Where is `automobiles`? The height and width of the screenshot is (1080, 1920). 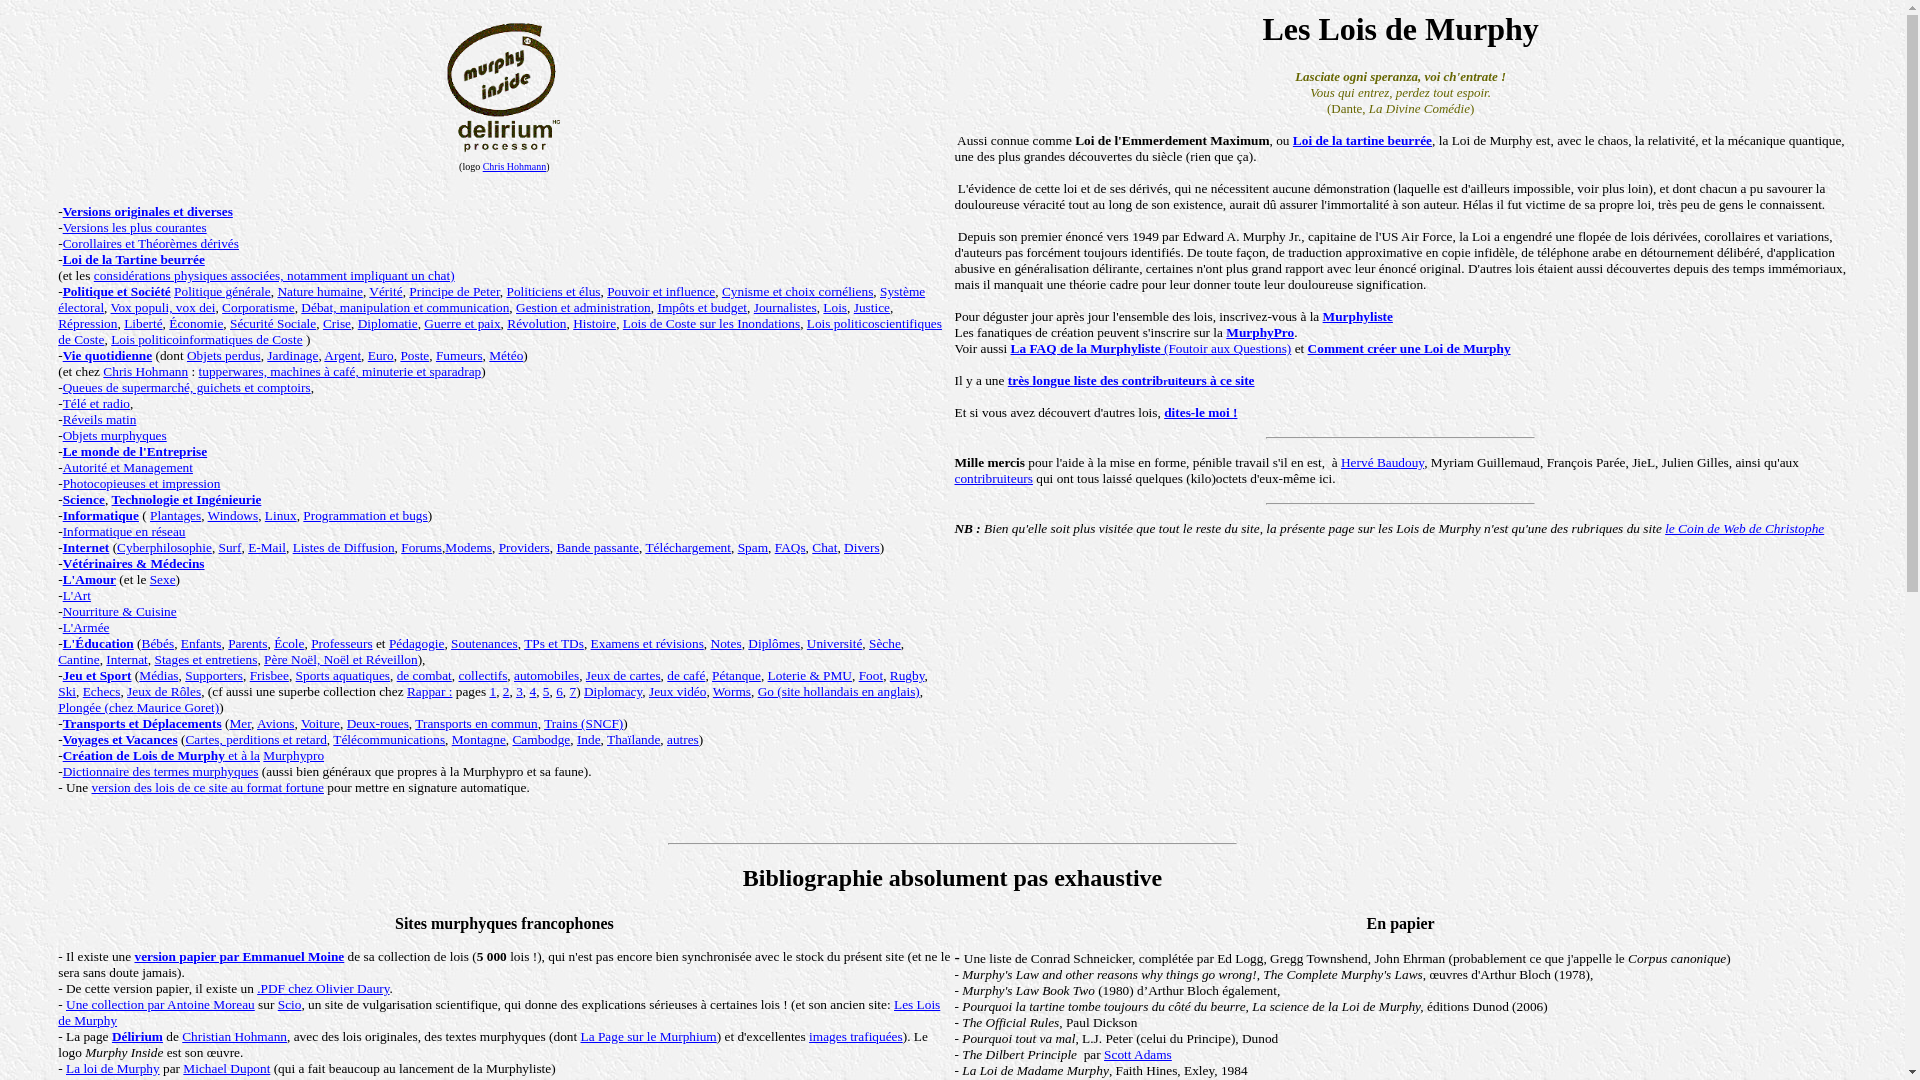
automobiles is located at coordinates (546, 676).